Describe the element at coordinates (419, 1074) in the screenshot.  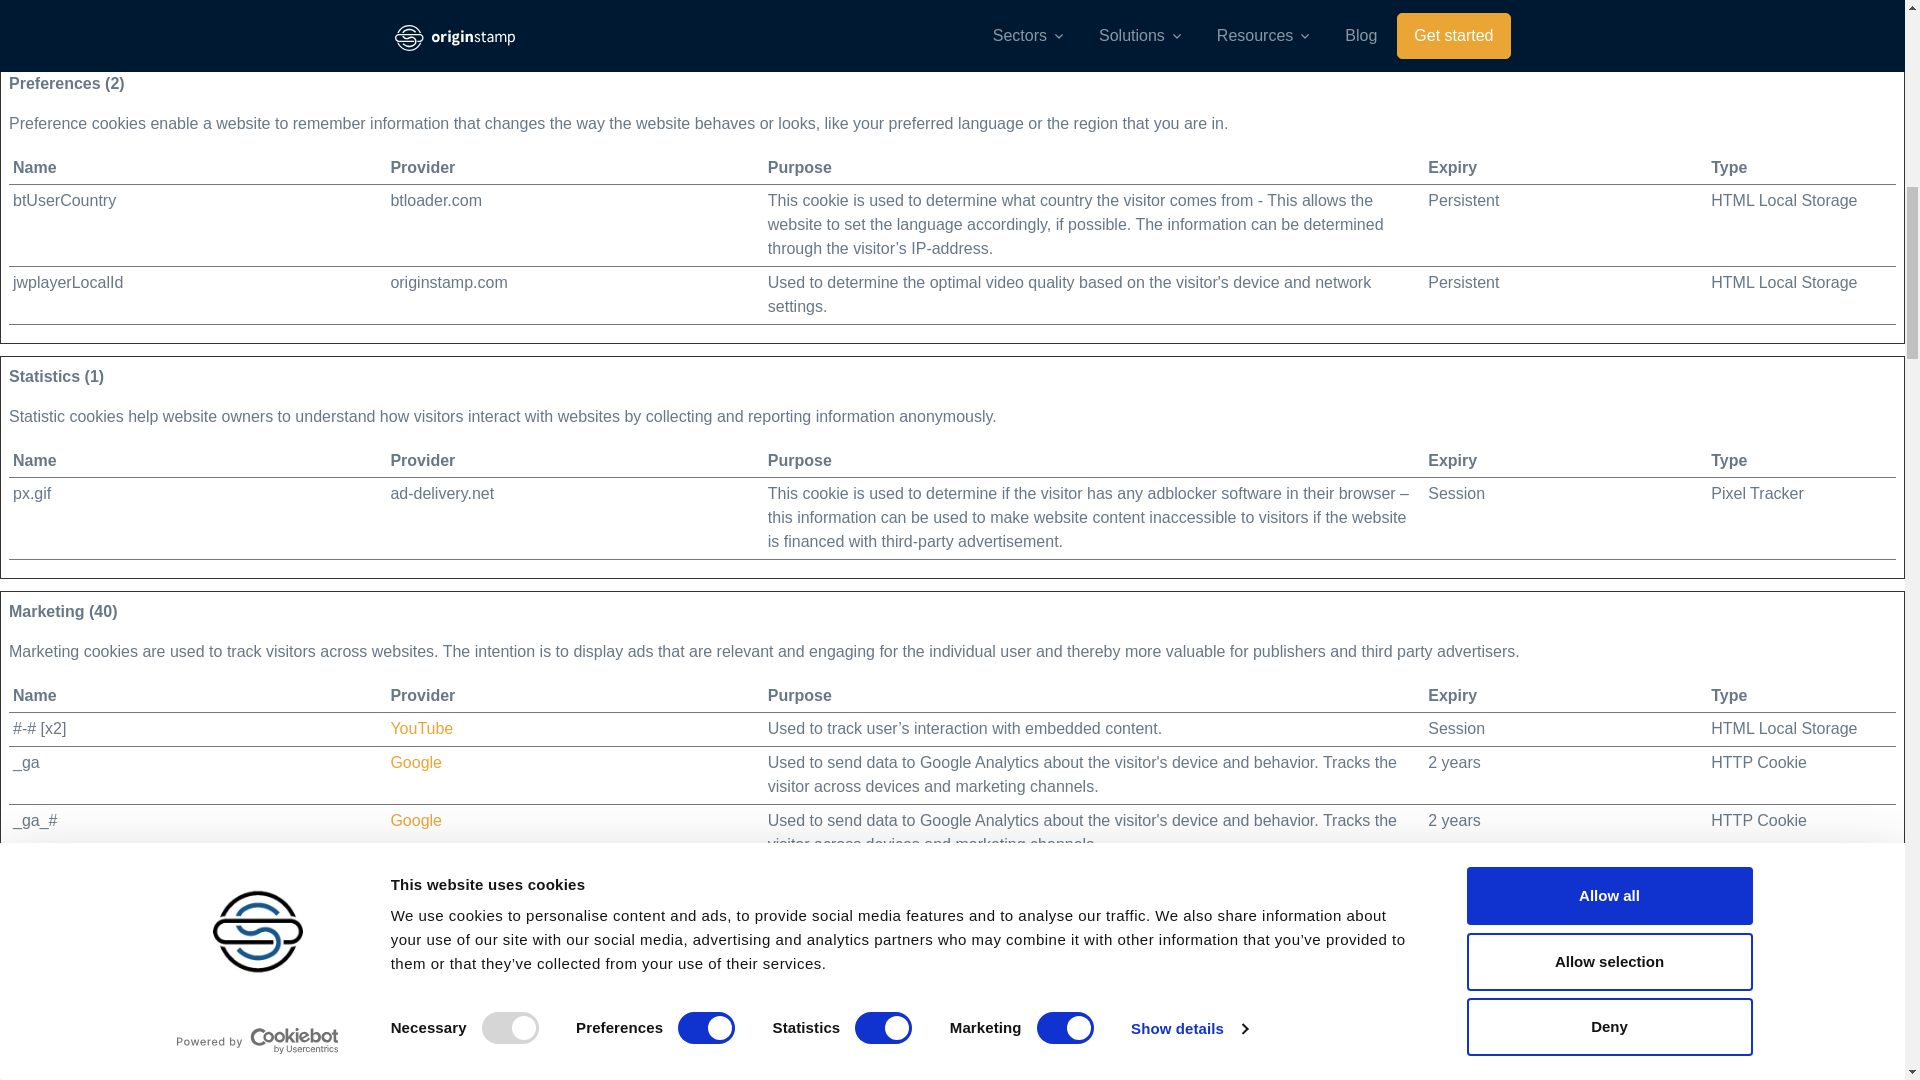
I see `Adthrive` at that location.